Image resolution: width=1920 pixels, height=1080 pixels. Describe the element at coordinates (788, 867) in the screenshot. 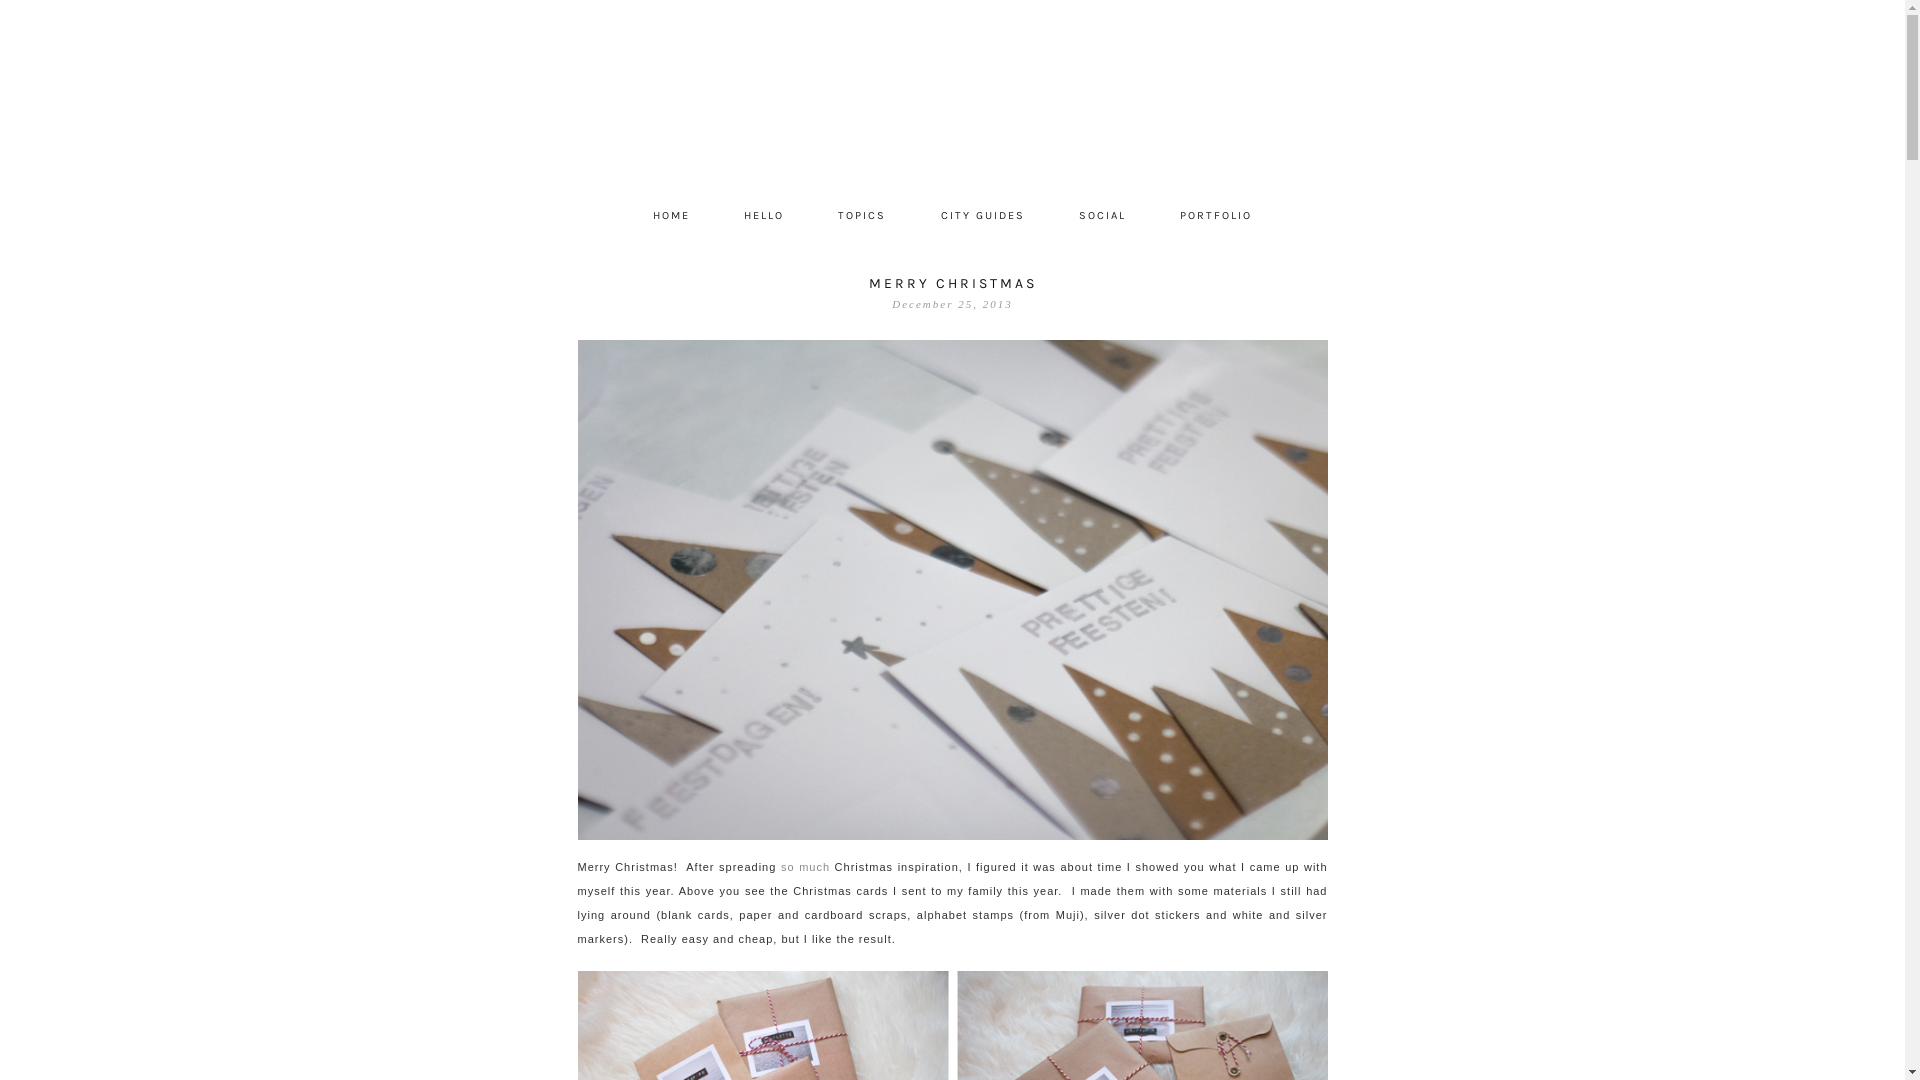

I see `so` at that location.